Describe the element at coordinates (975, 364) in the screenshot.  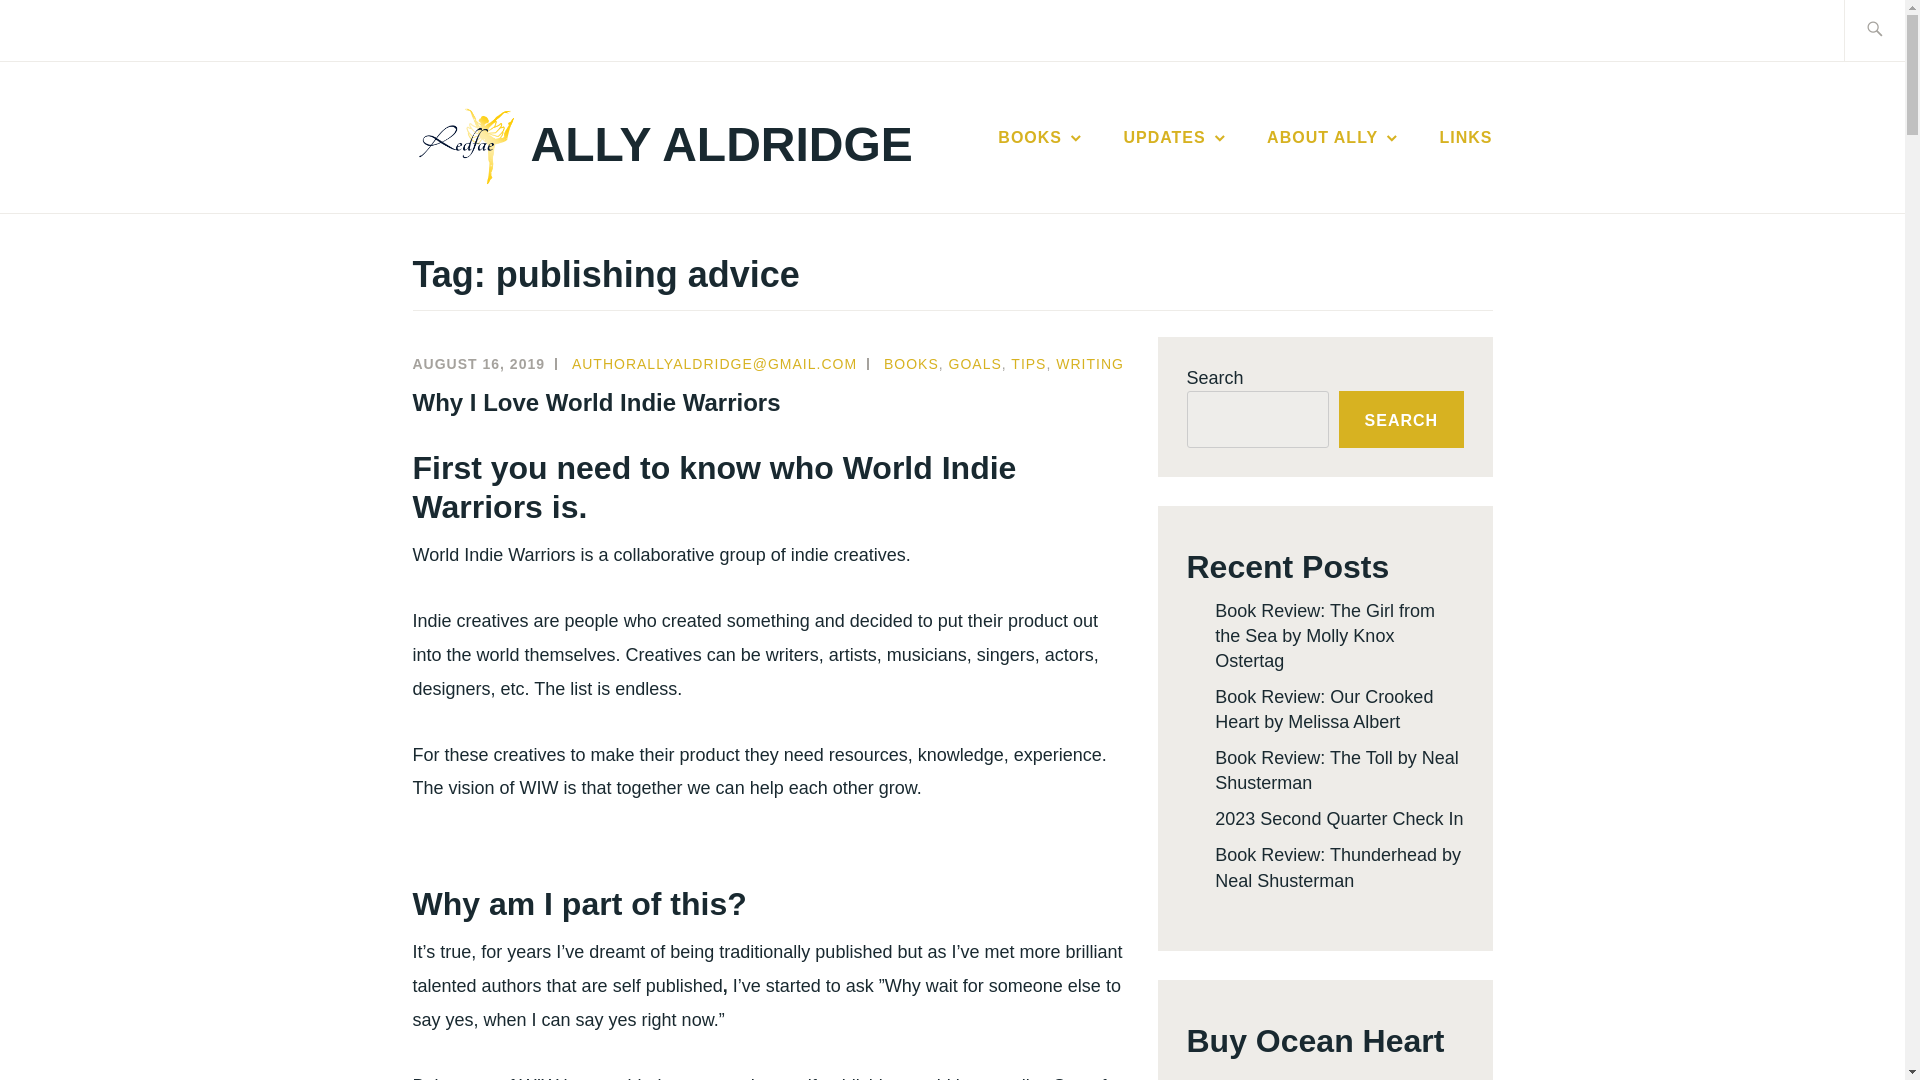
I see `GOALS` at that location.